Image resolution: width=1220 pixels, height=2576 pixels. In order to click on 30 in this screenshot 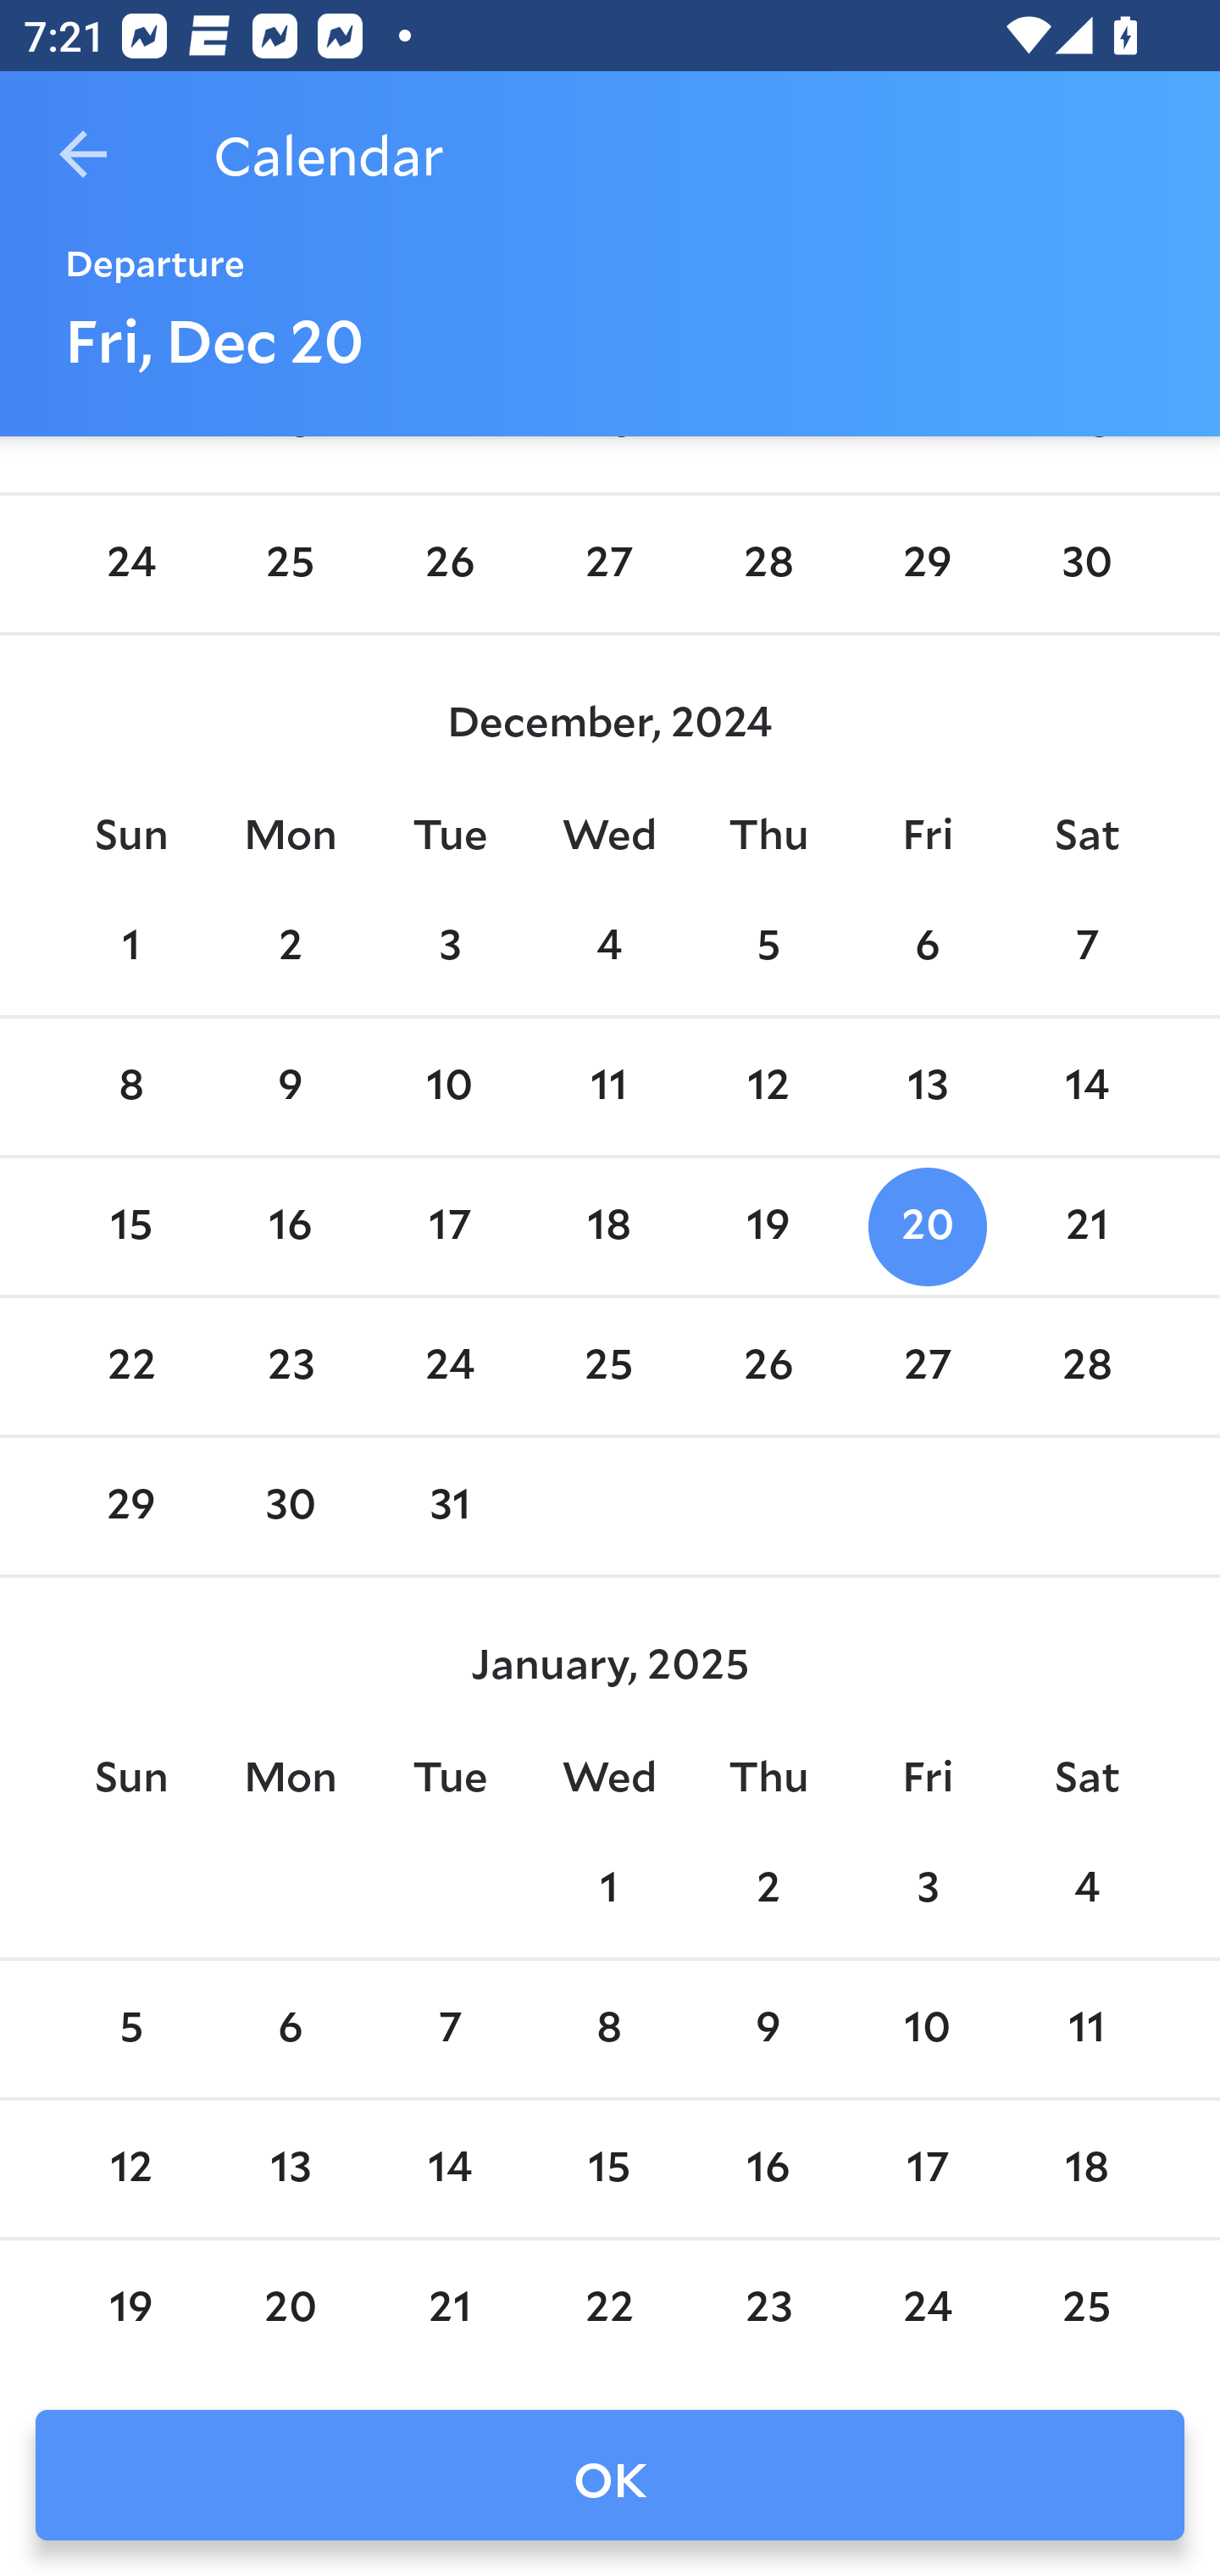, I will do `click(1086, 563)`.